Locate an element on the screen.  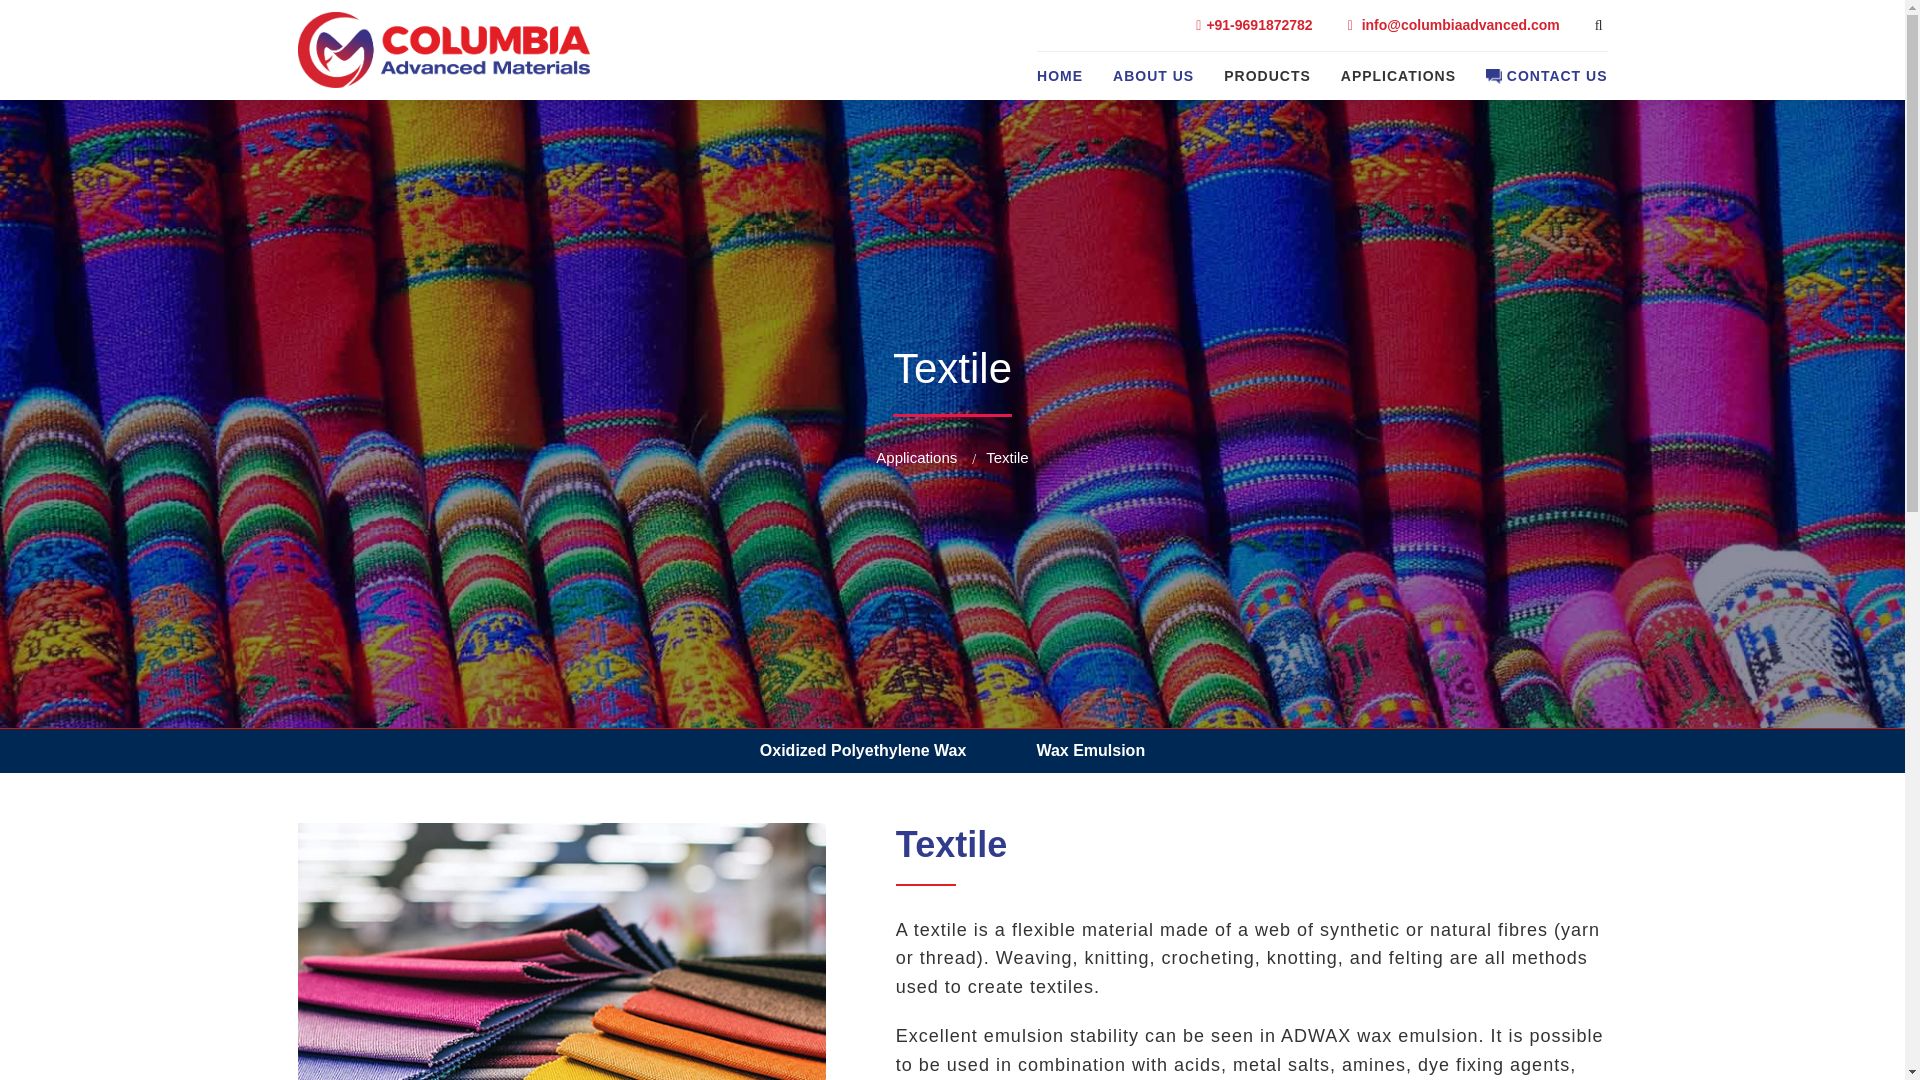
HOME is located at coordinates (1059, 75).